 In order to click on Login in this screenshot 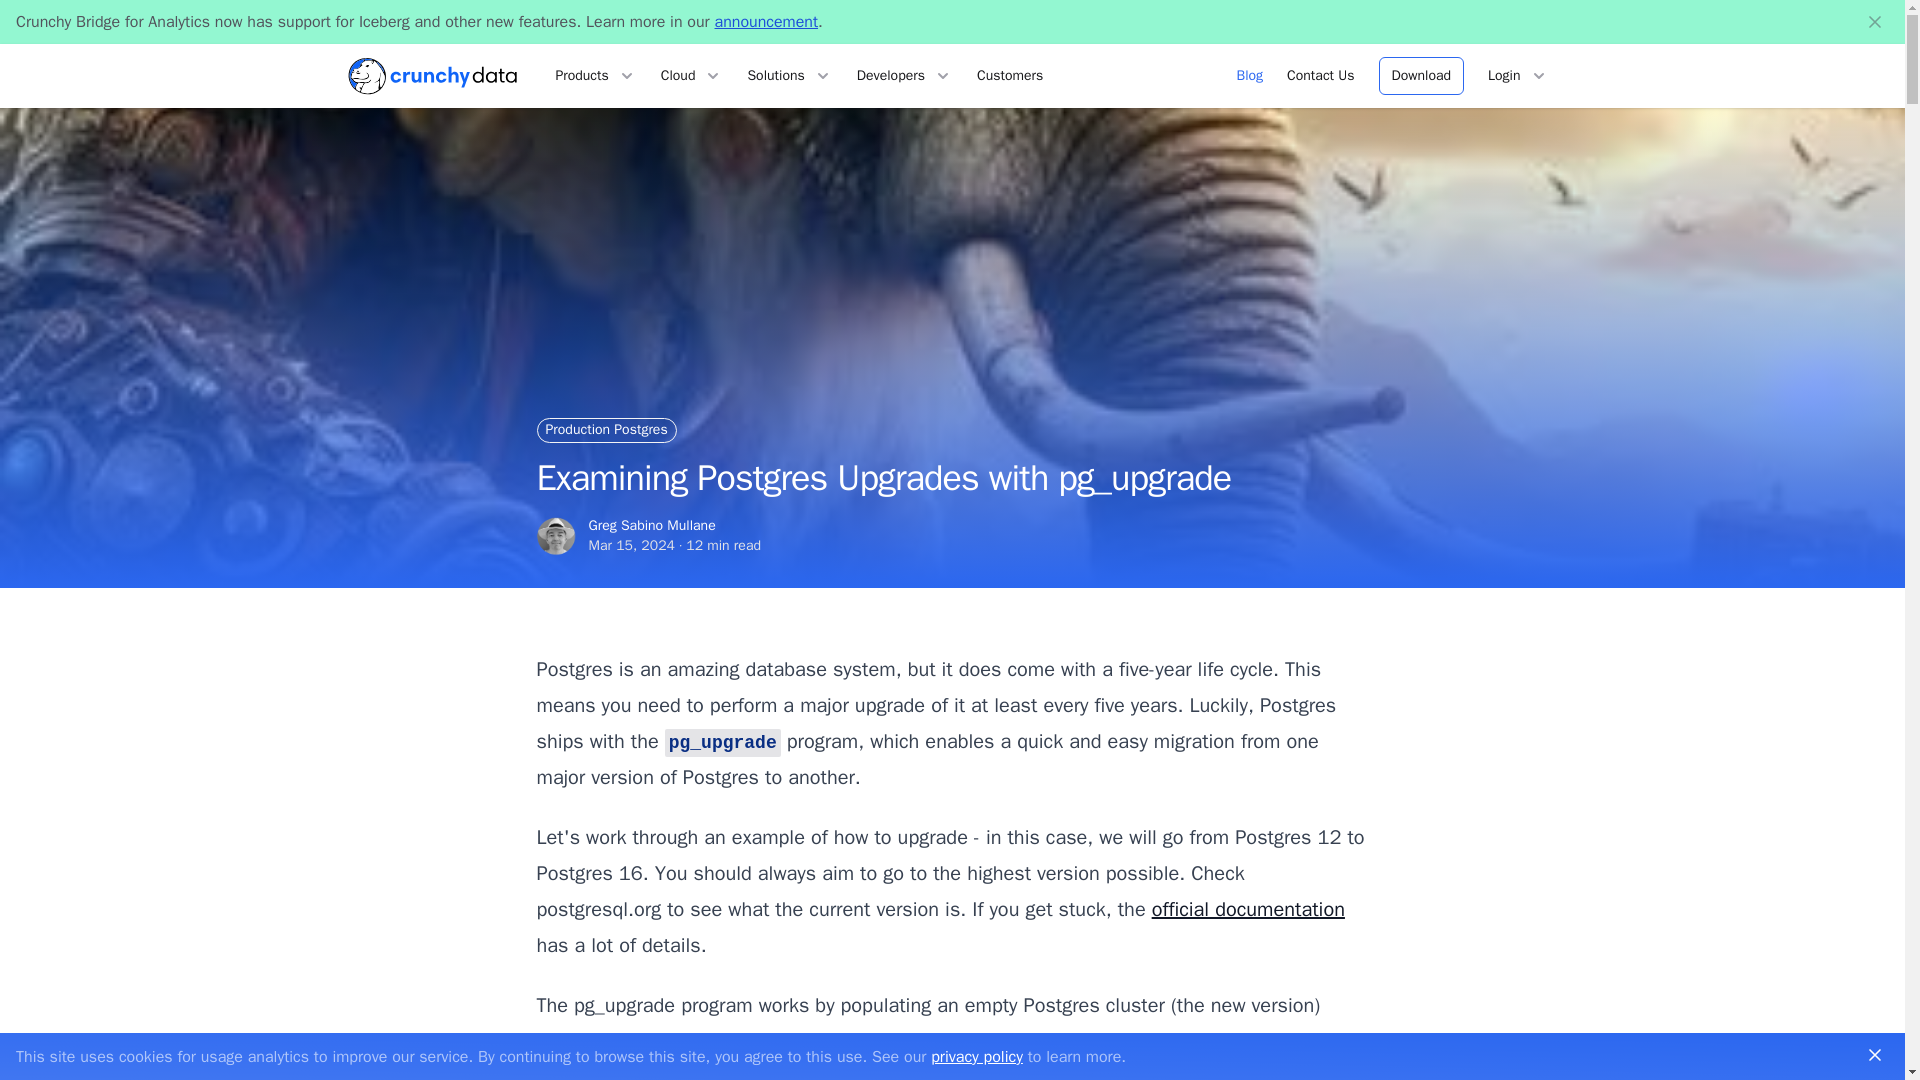, I will do `click(1518, 76)`.